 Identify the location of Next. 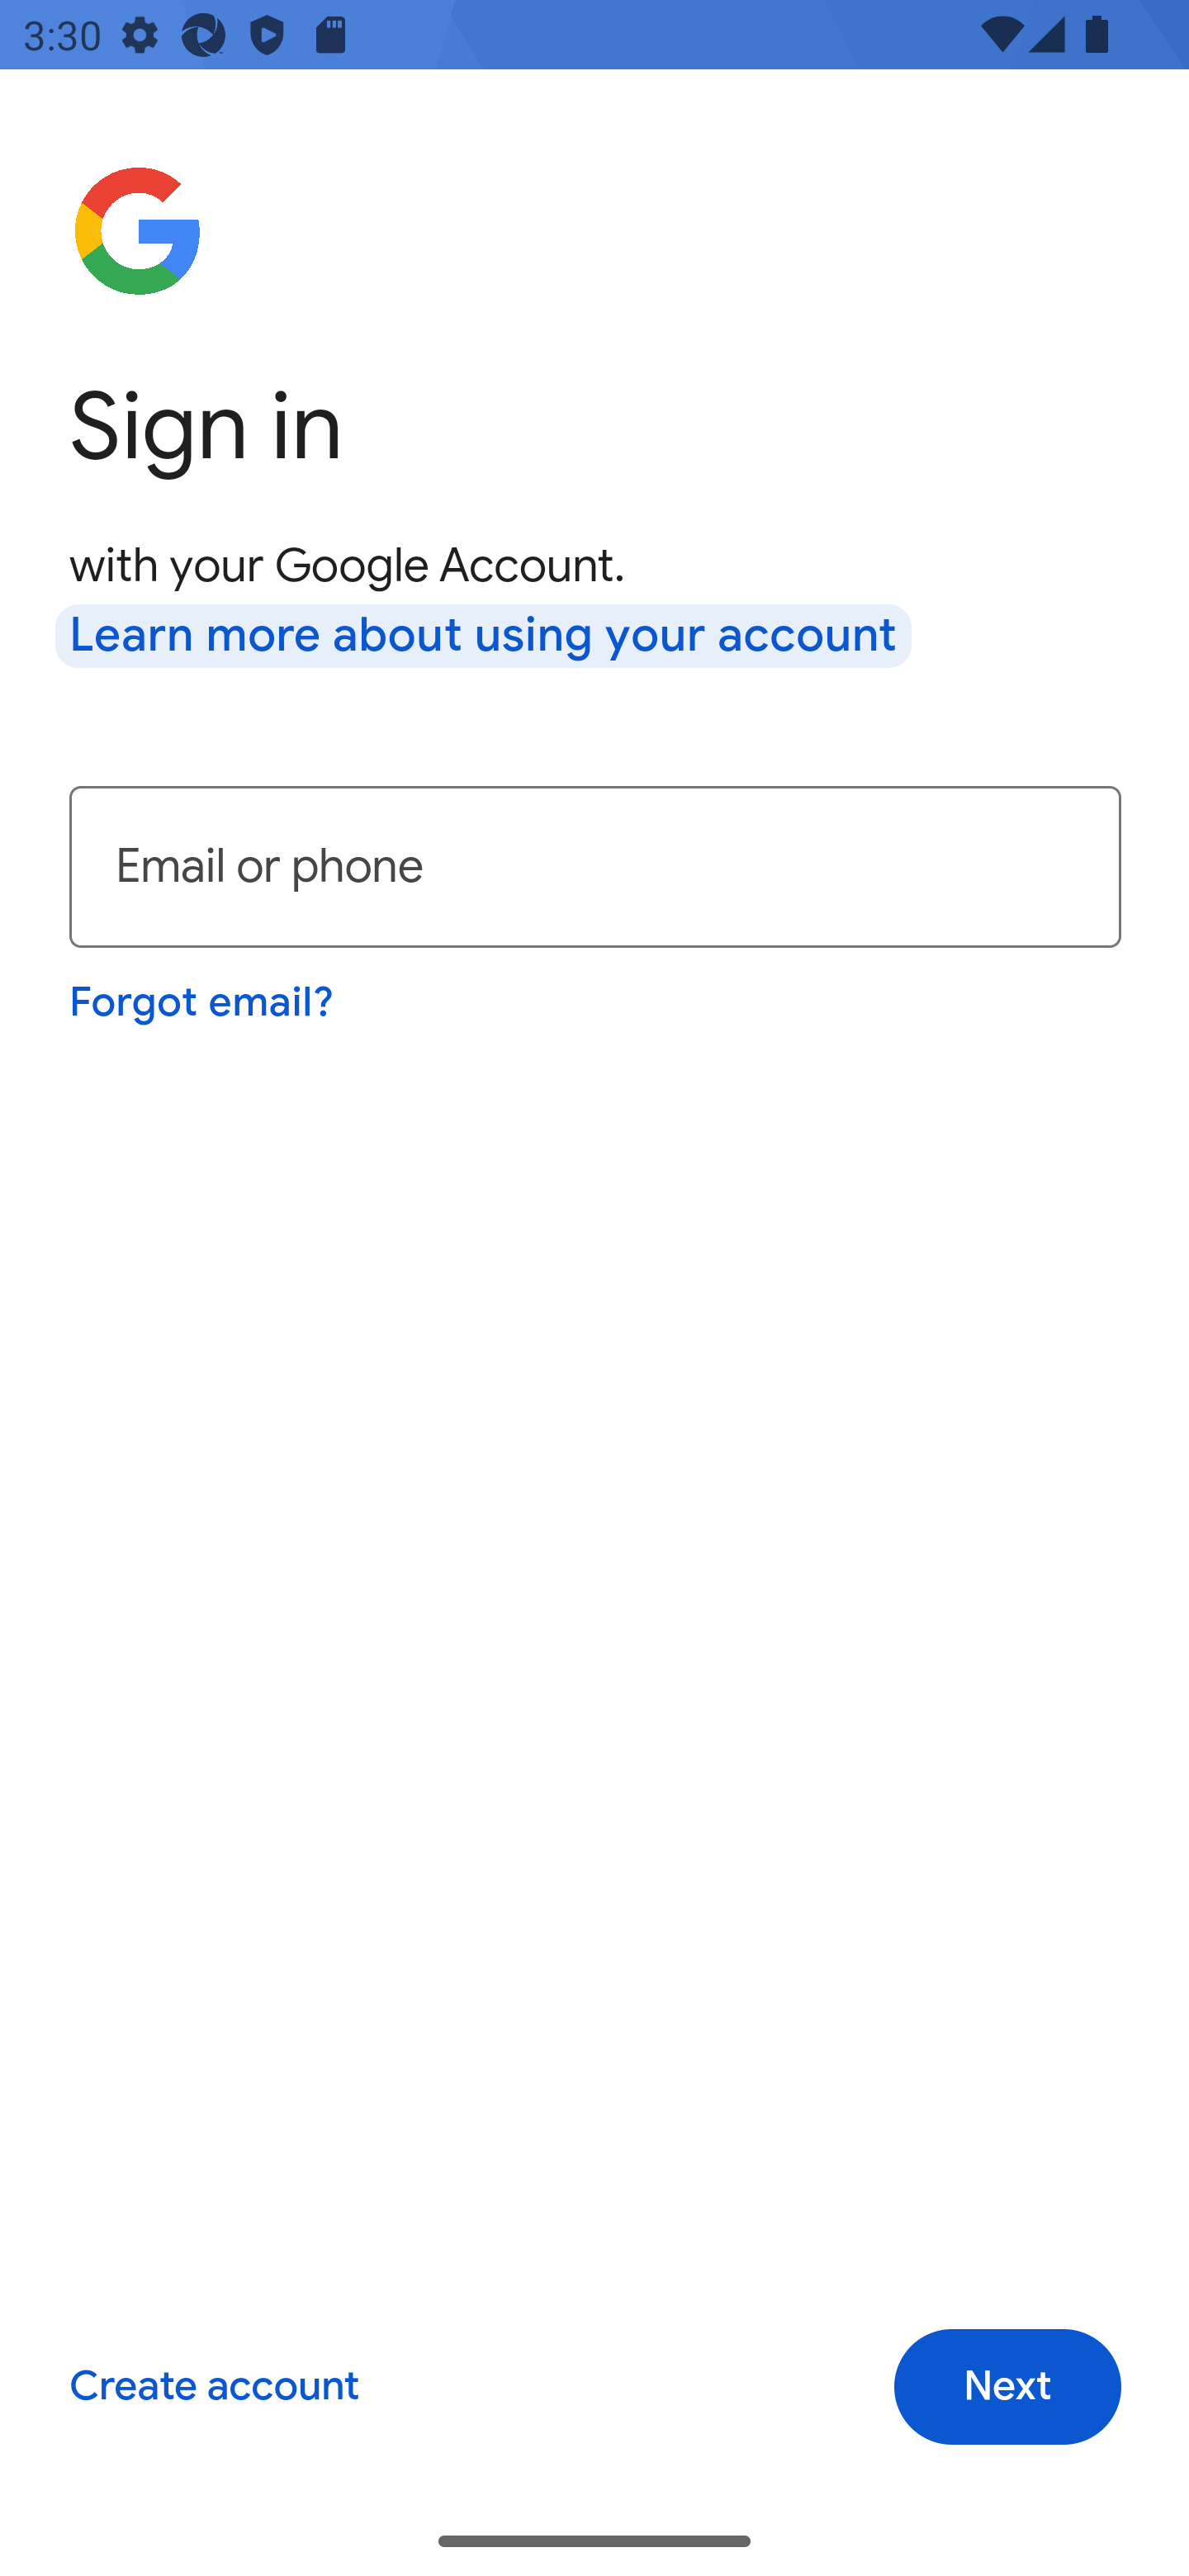
(1007, 2388).